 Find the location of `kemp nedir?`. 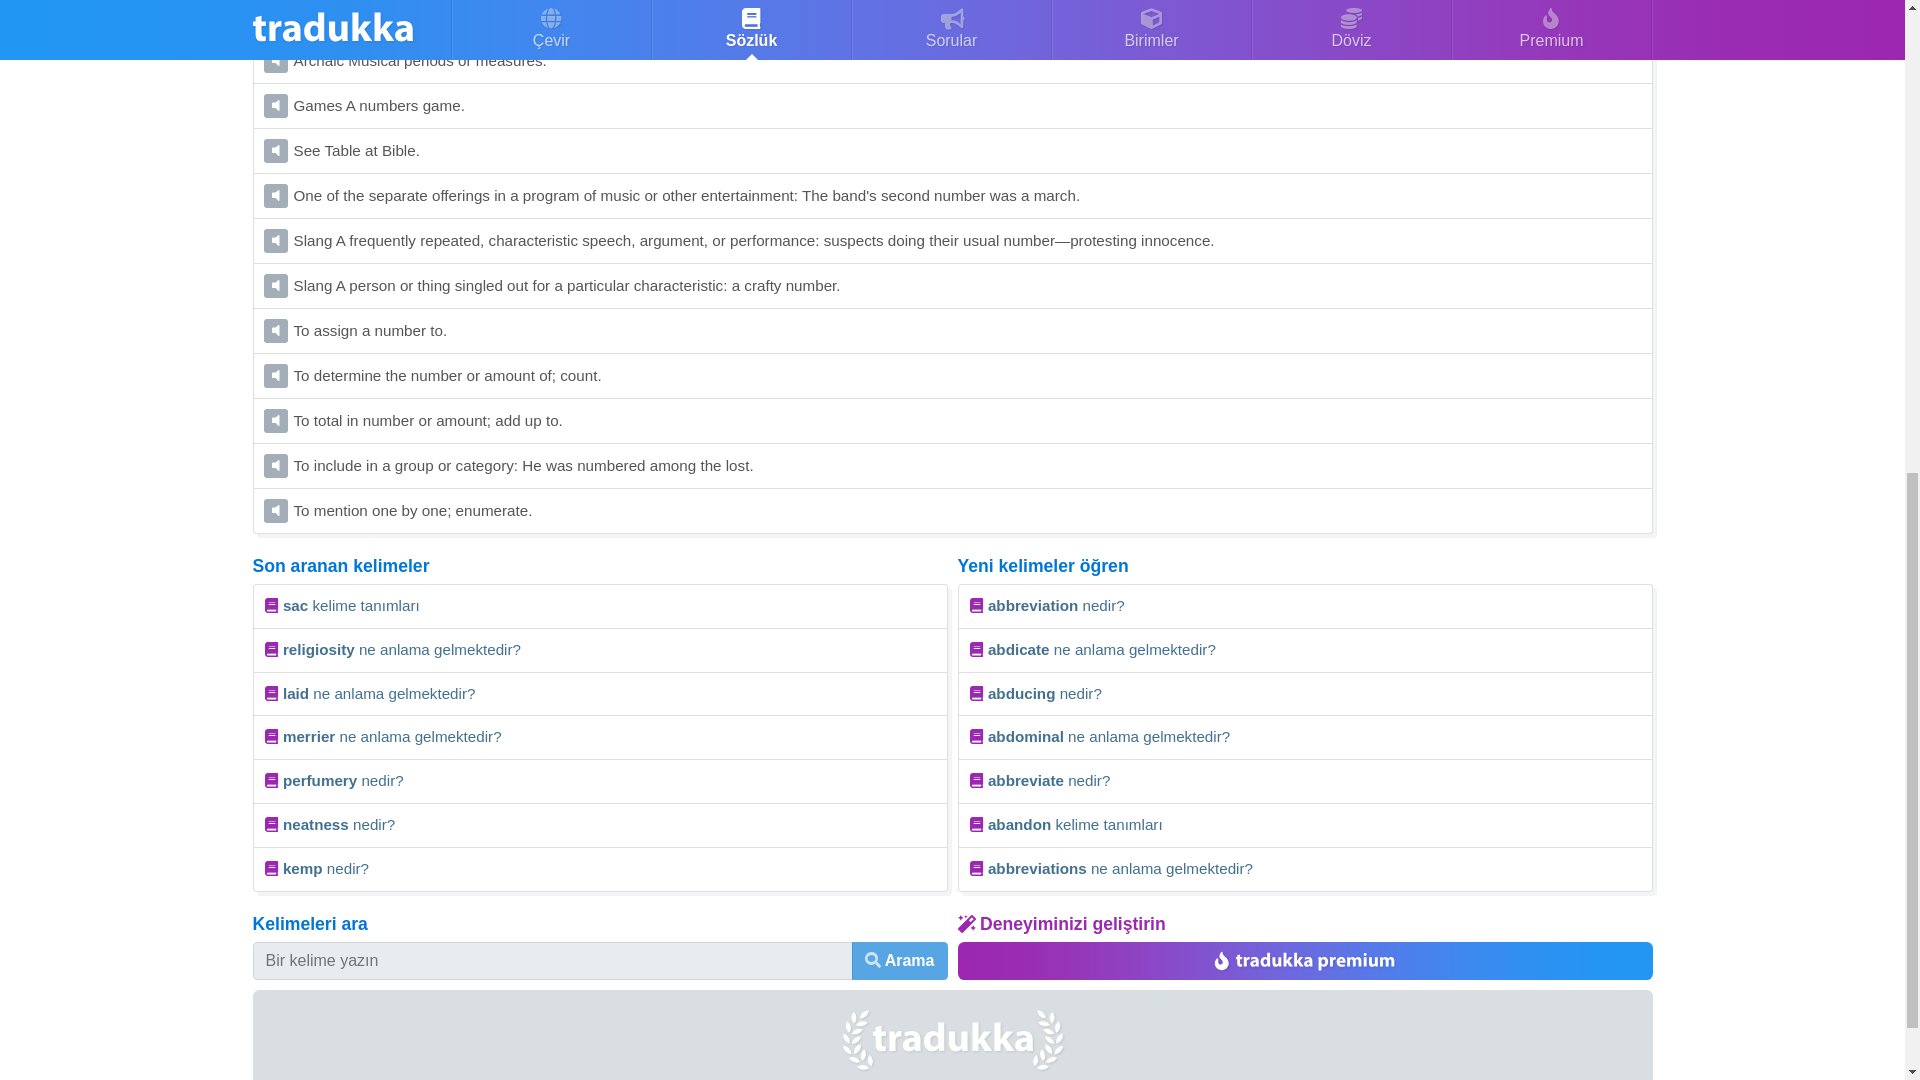

kemp nedir? is located at coordinates (598, 870).